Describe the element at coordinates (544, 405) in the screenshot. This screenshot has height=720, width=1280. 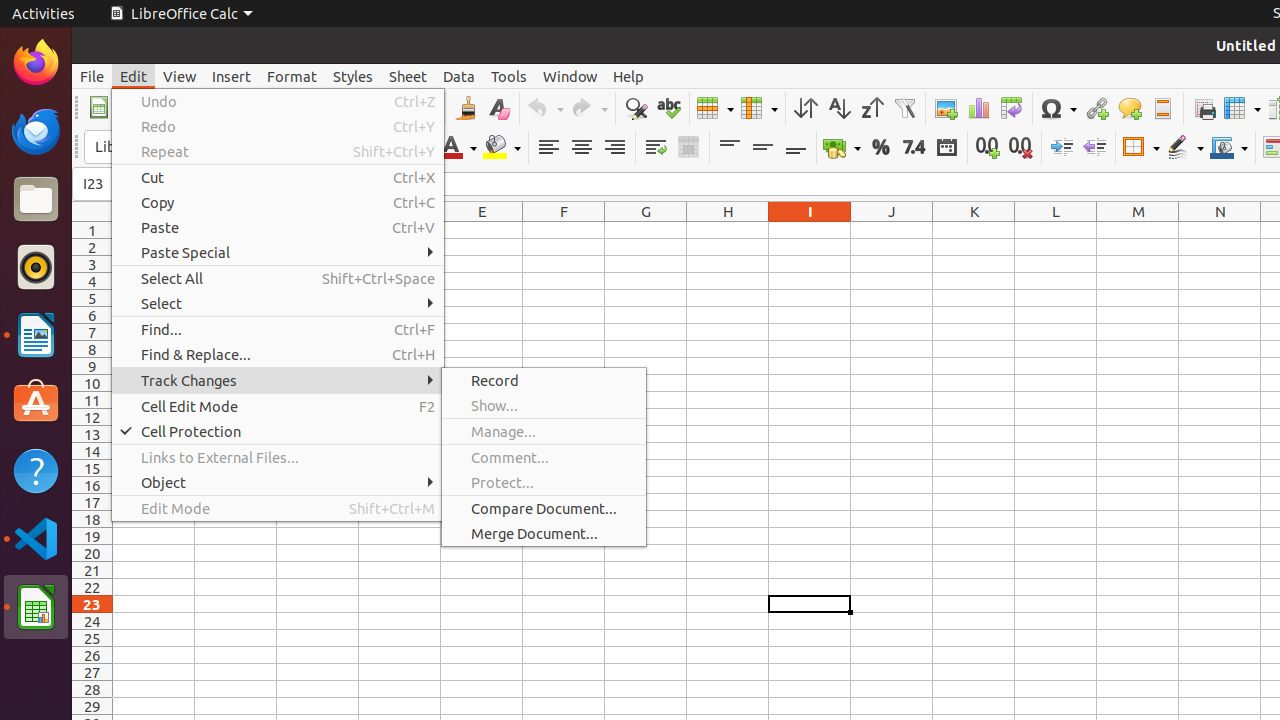
I see `Show...` at that location.